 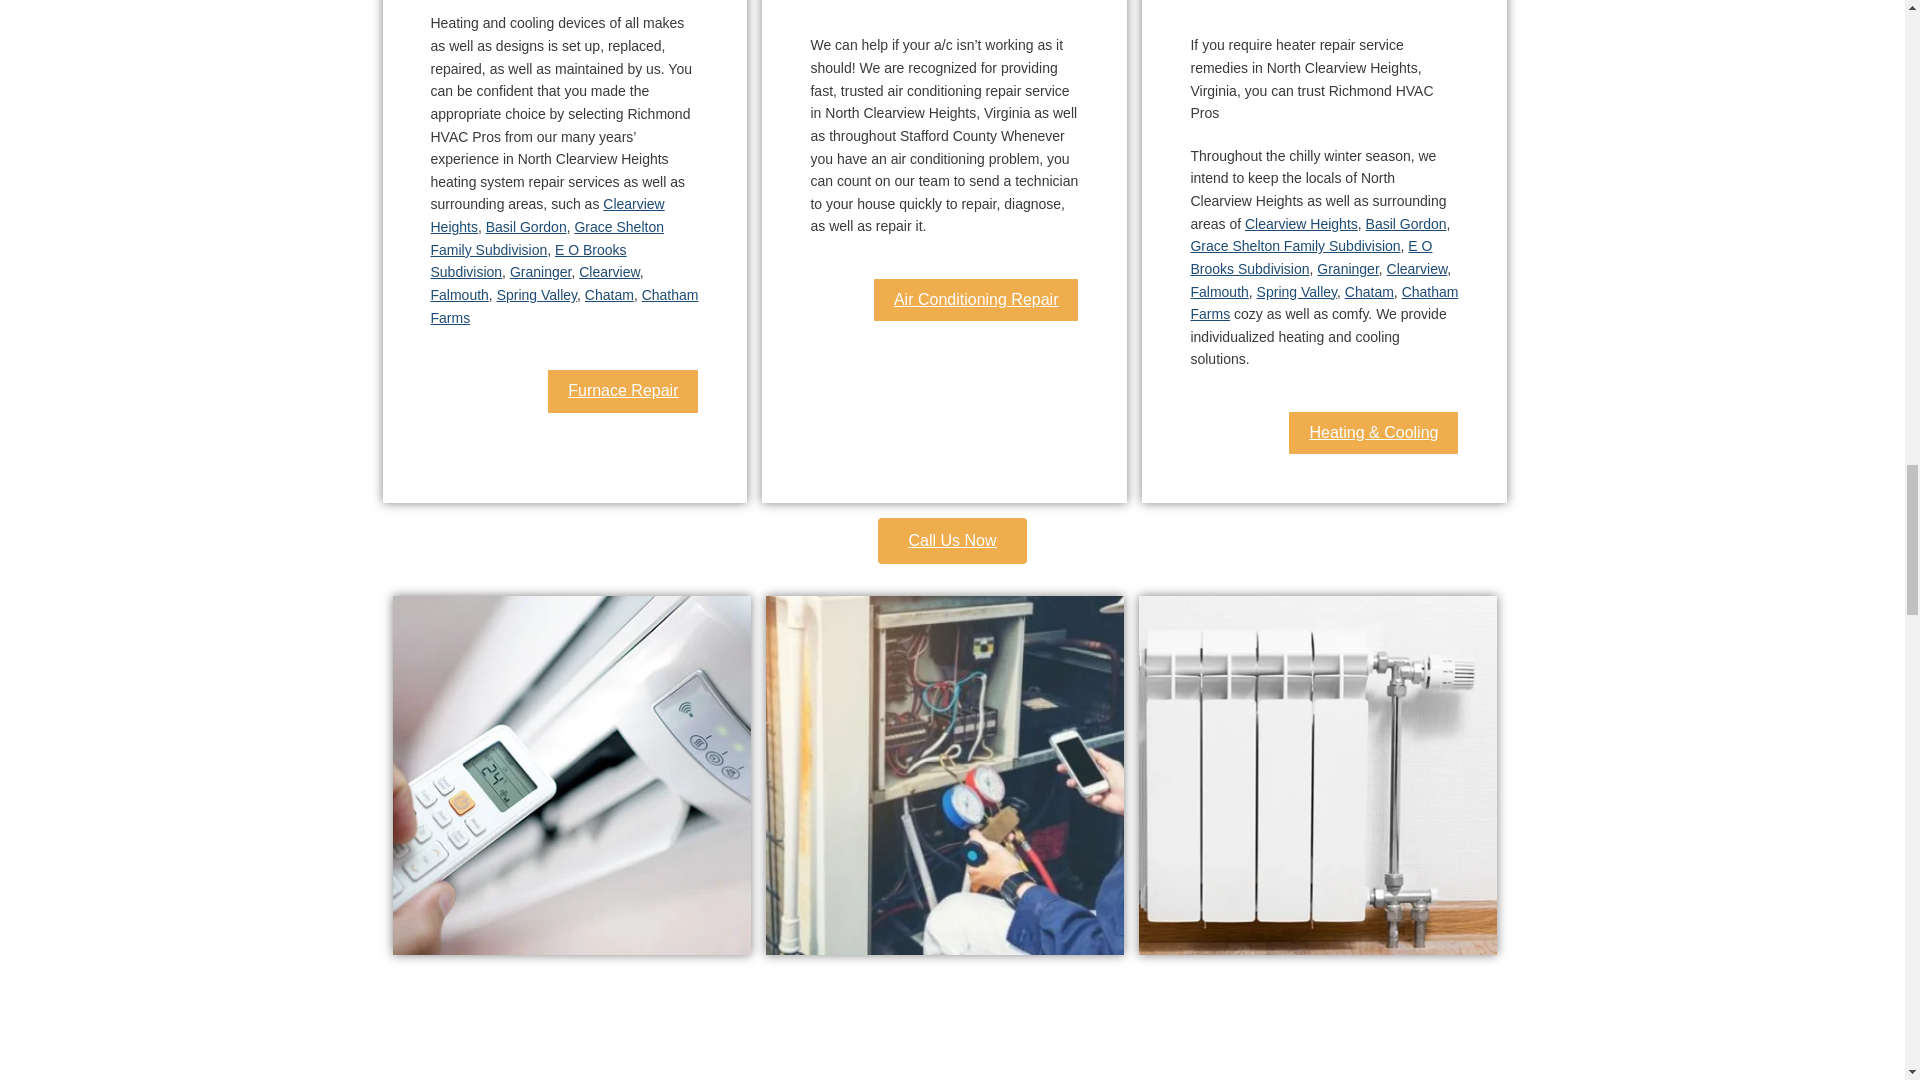 I want to click on Furnace Repair, so click(x=622, y=390).